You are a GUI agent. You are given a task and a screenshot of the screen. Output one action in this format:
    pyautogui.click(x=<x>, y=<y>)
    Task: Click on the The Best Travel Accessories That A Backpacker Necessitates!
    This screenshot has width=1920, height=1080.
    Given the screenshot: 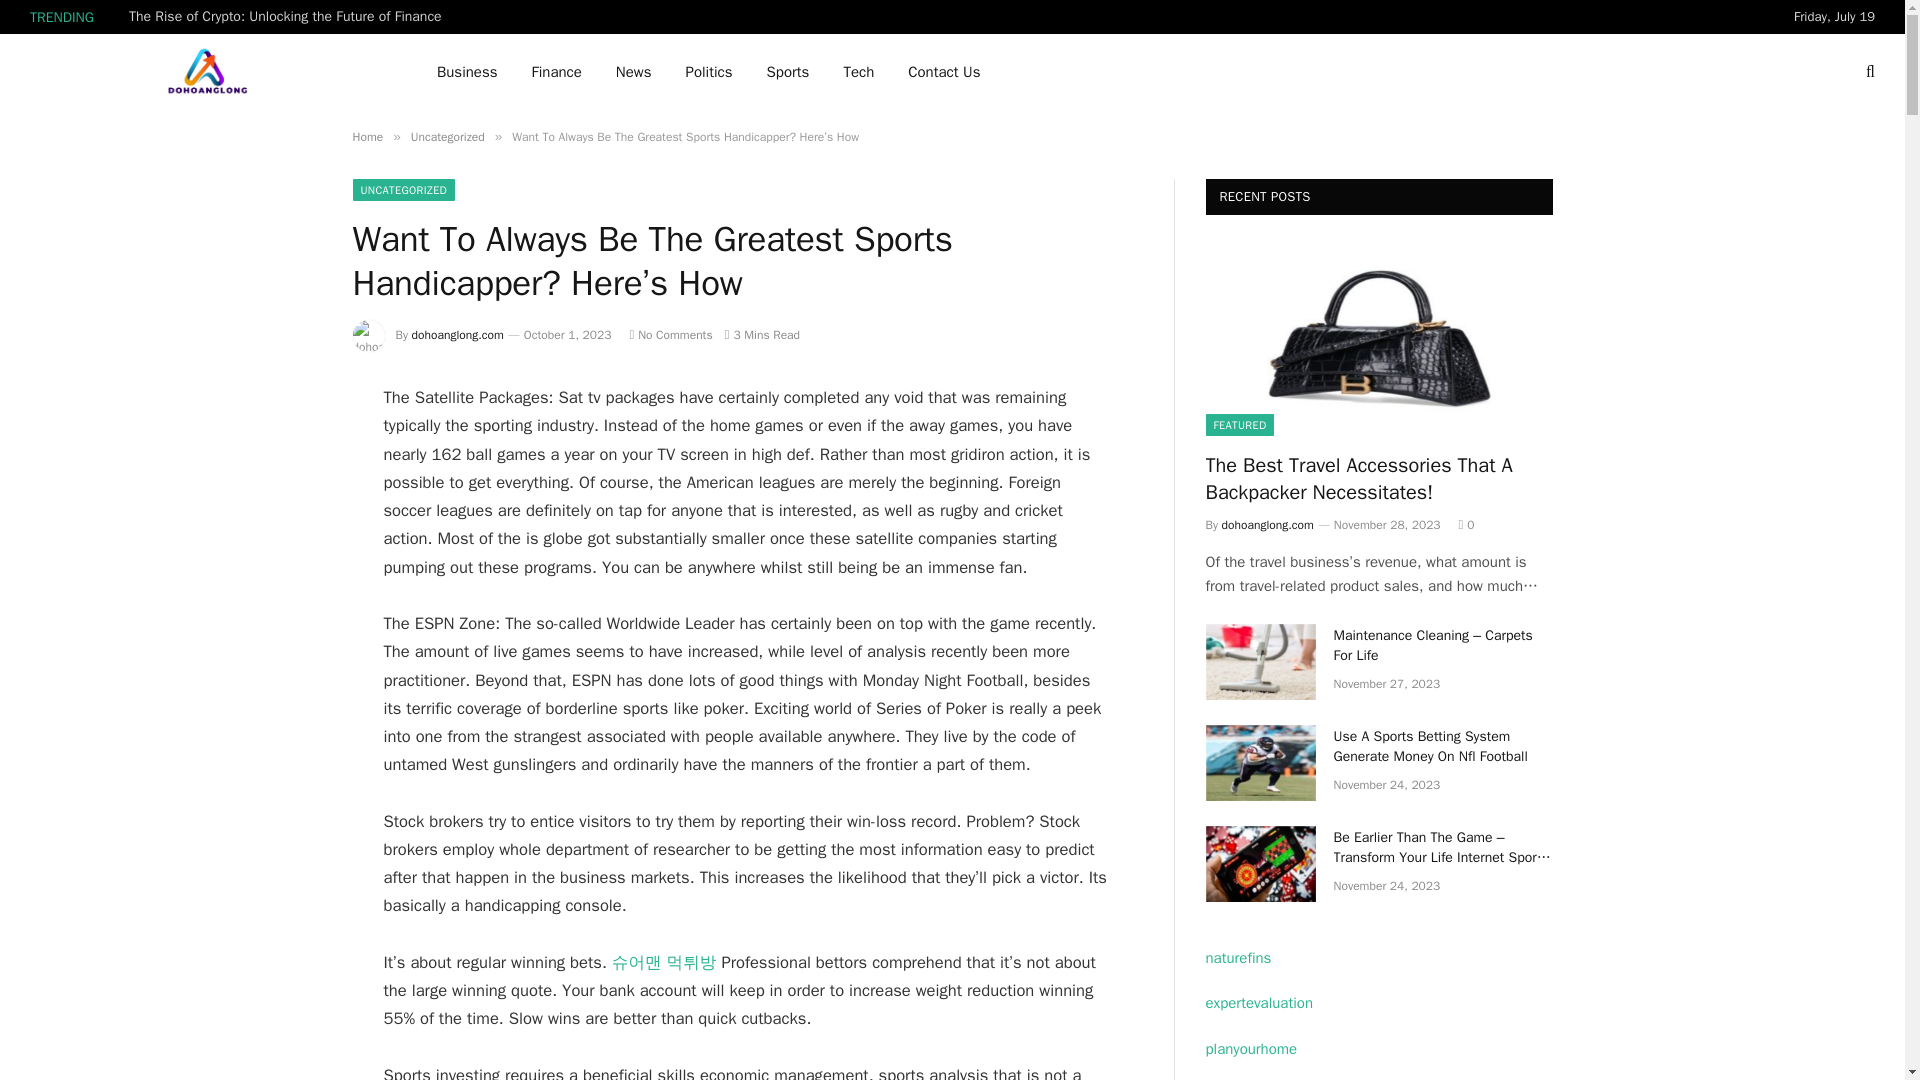 What is the action you would take?
    pyautogui.click(x=1379, y=338)
    